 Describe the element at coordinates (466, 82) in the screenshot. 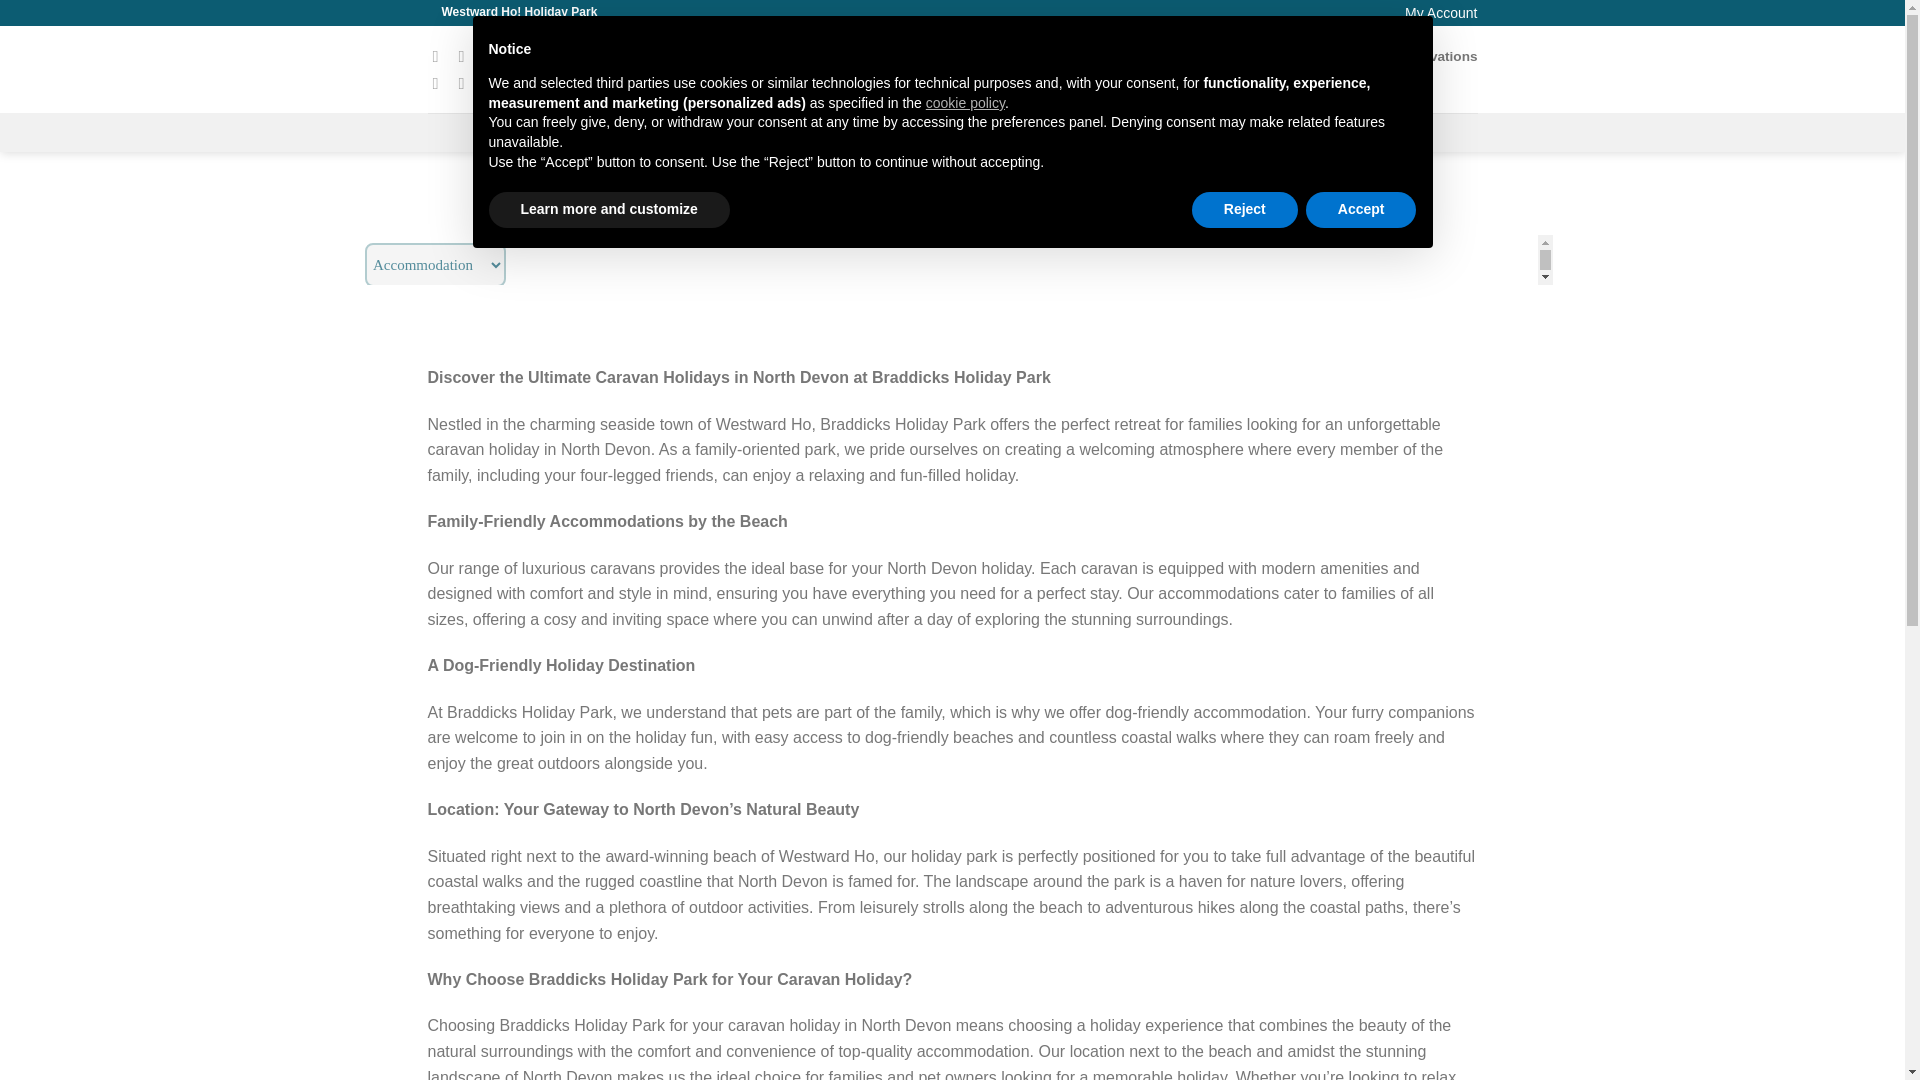

I see `Follow on YouTube` at that location.